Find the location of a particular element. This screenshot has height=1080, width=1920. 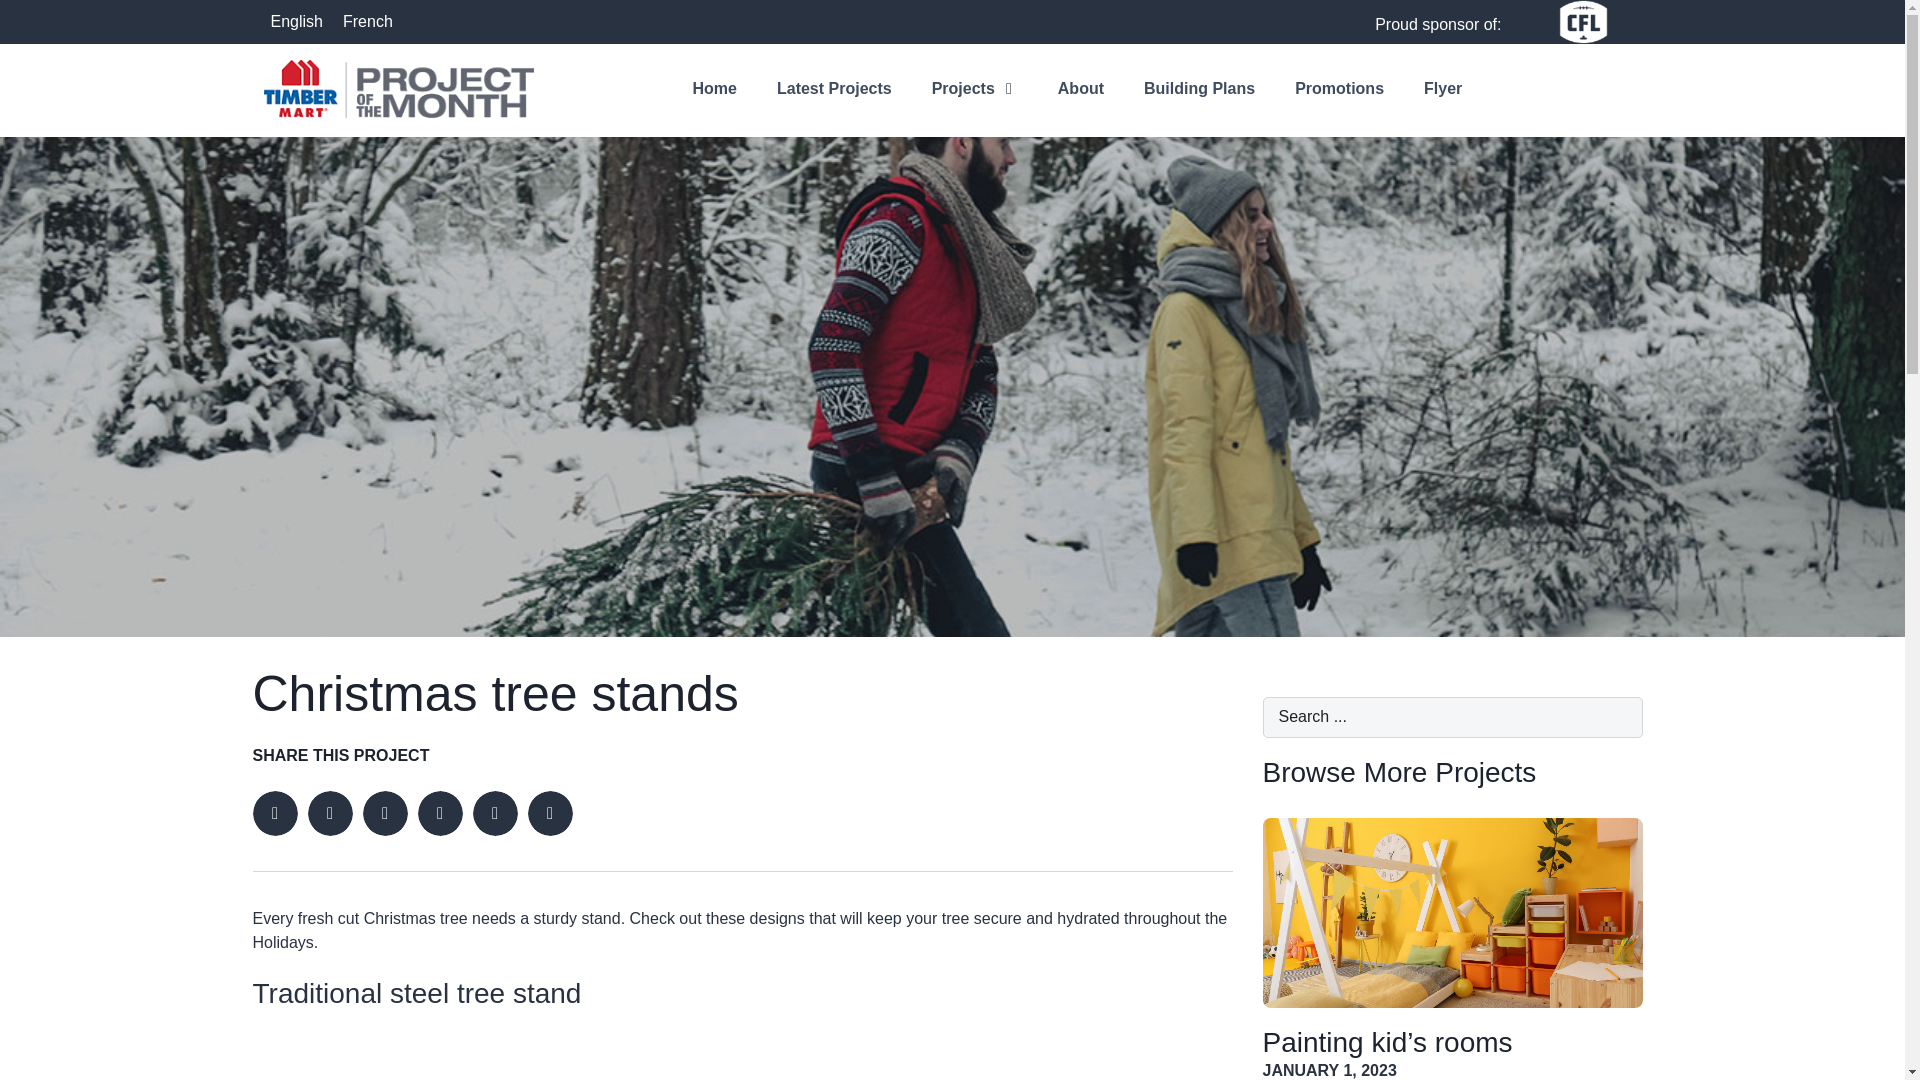

English is located at coordinates (296, 21).